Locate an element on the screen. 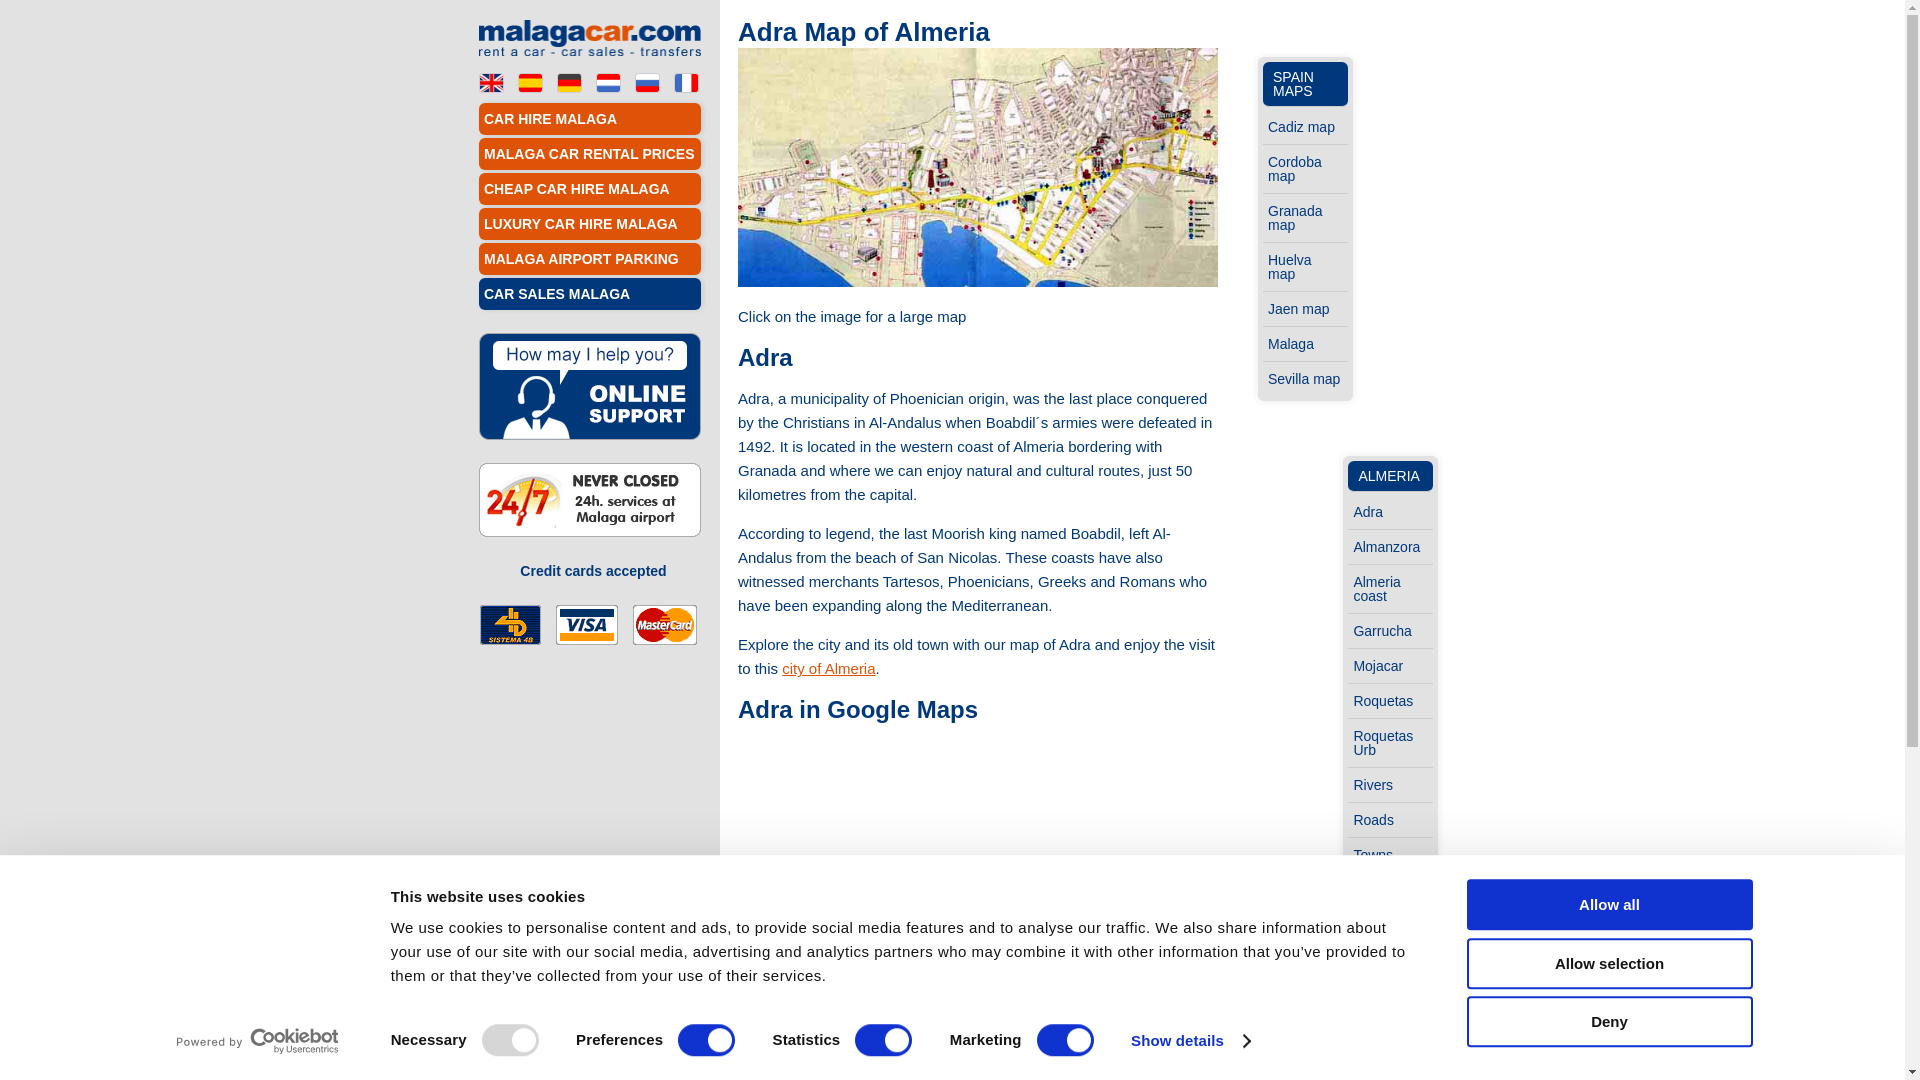 The height and width of the screenshot is (1080, 1920). Autovermietung Malaga Flughafen is located at coordinates (568, 81).